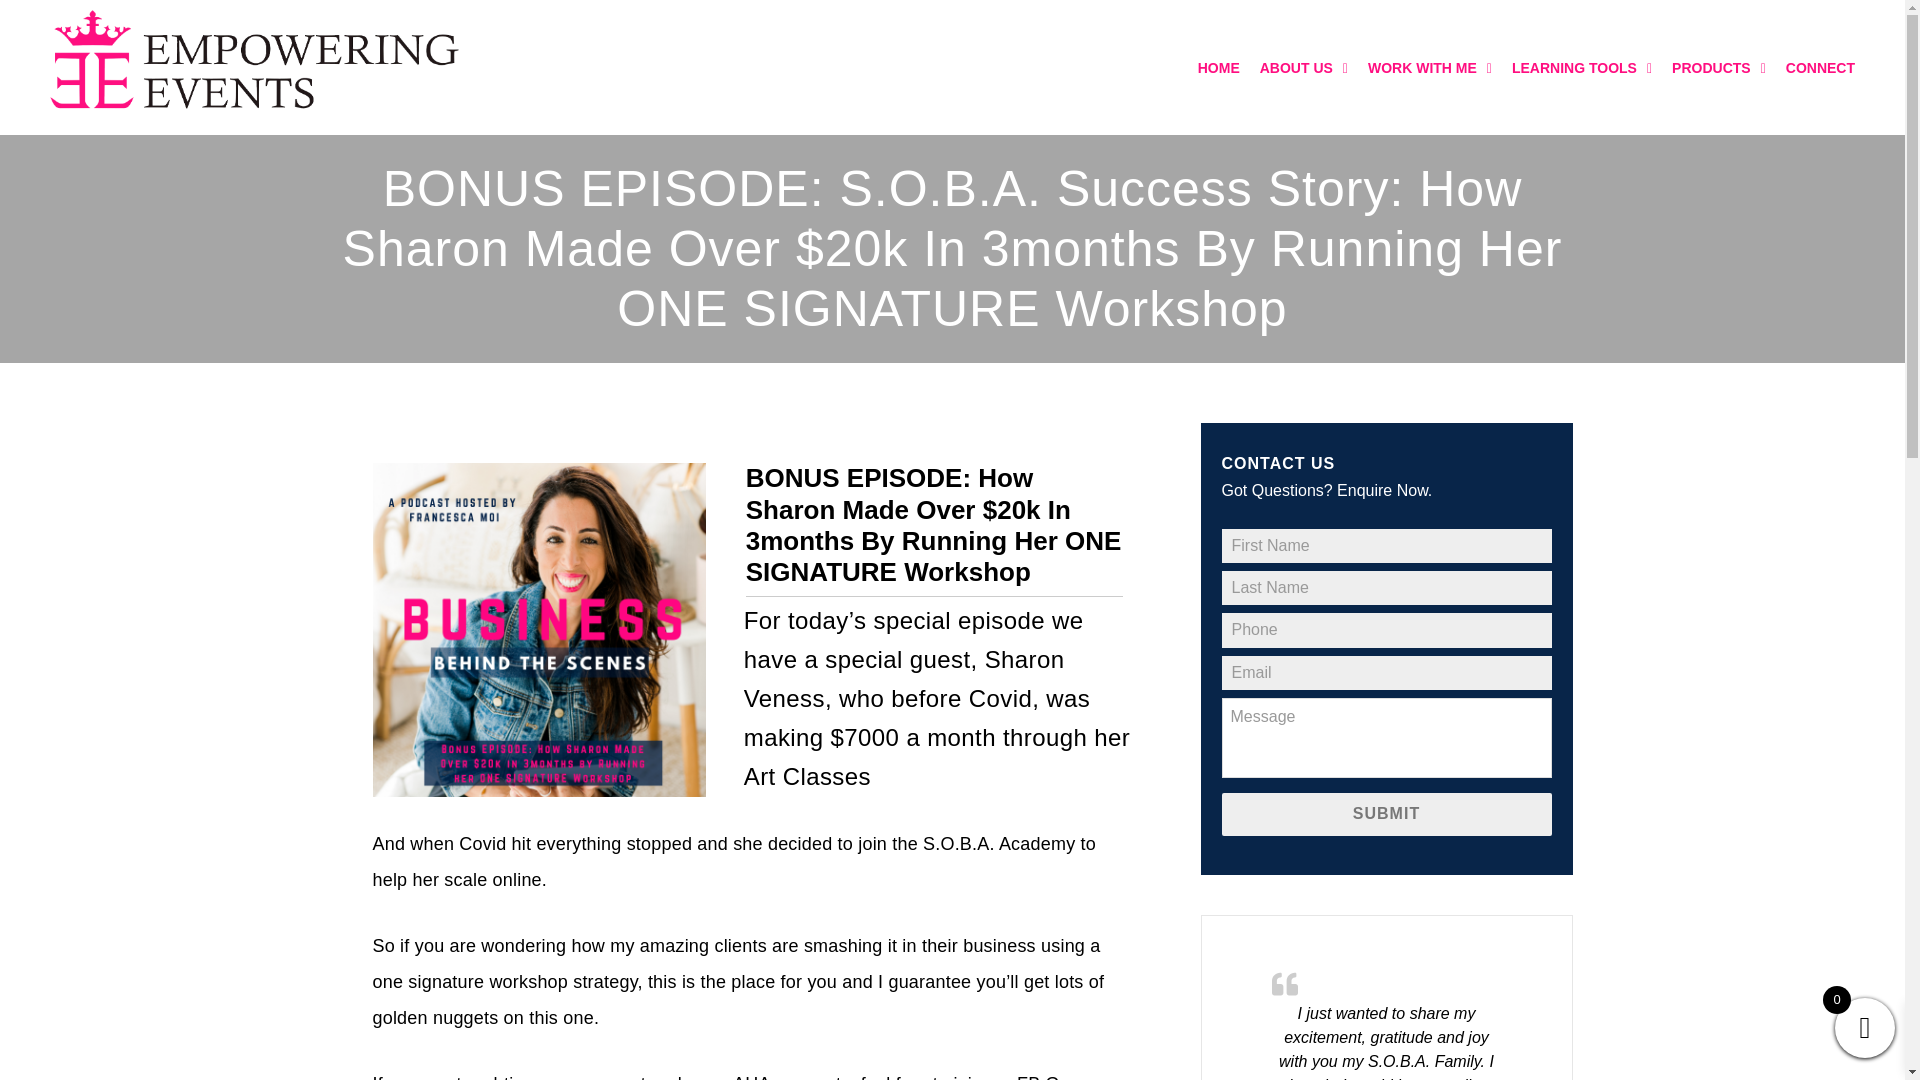 The width and height of the screenshot is (1920, 1080). I want to click on logo copy 2, so click(253, 64).